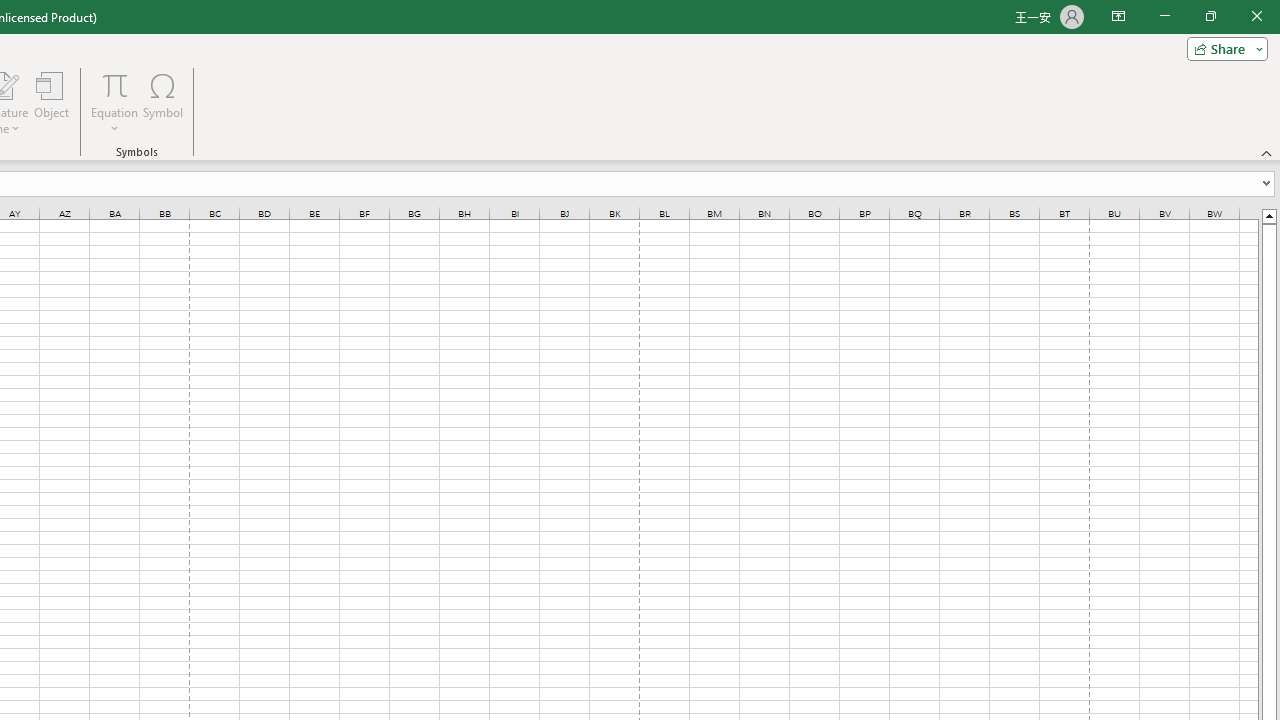  I want to click on Object..., so click(51, 102).